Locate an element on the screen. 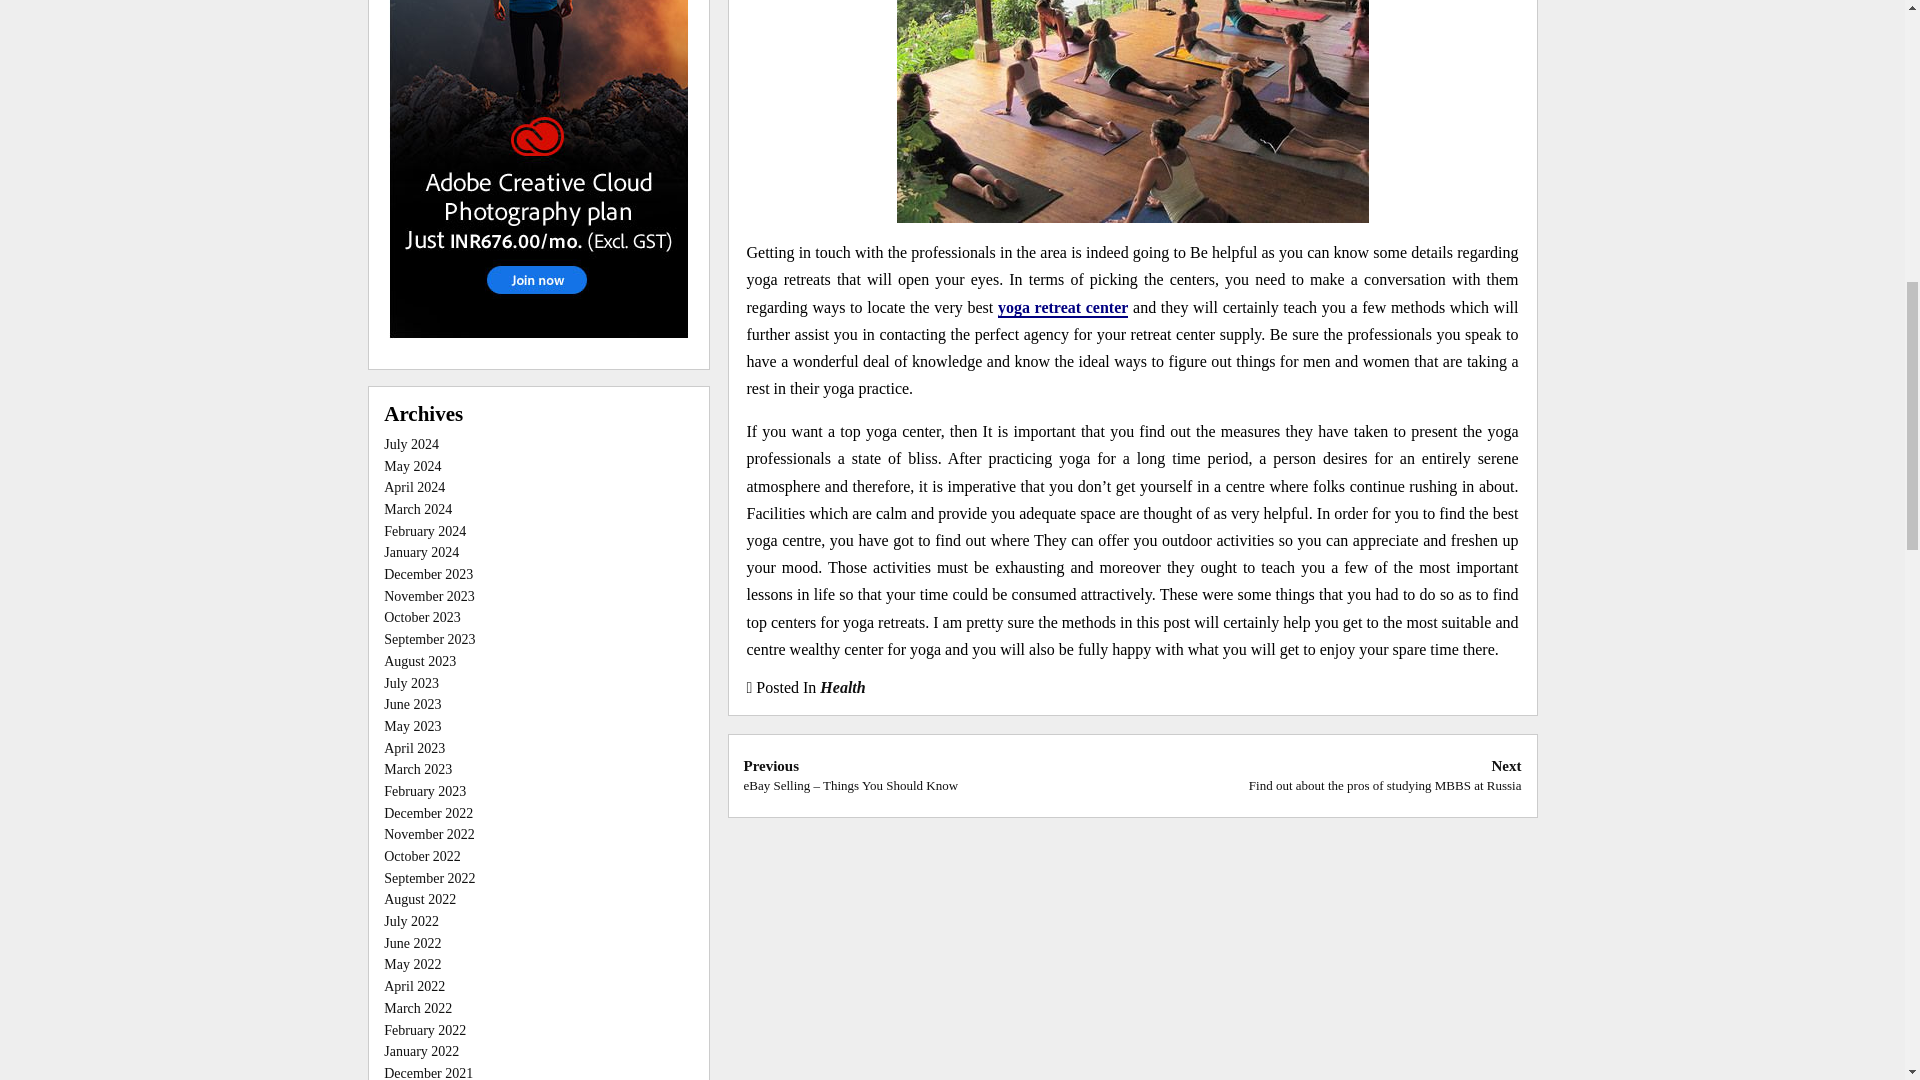 The width and height of the screenshot is (1920, 1080). November 2022 is located at coordinates (429, 834).